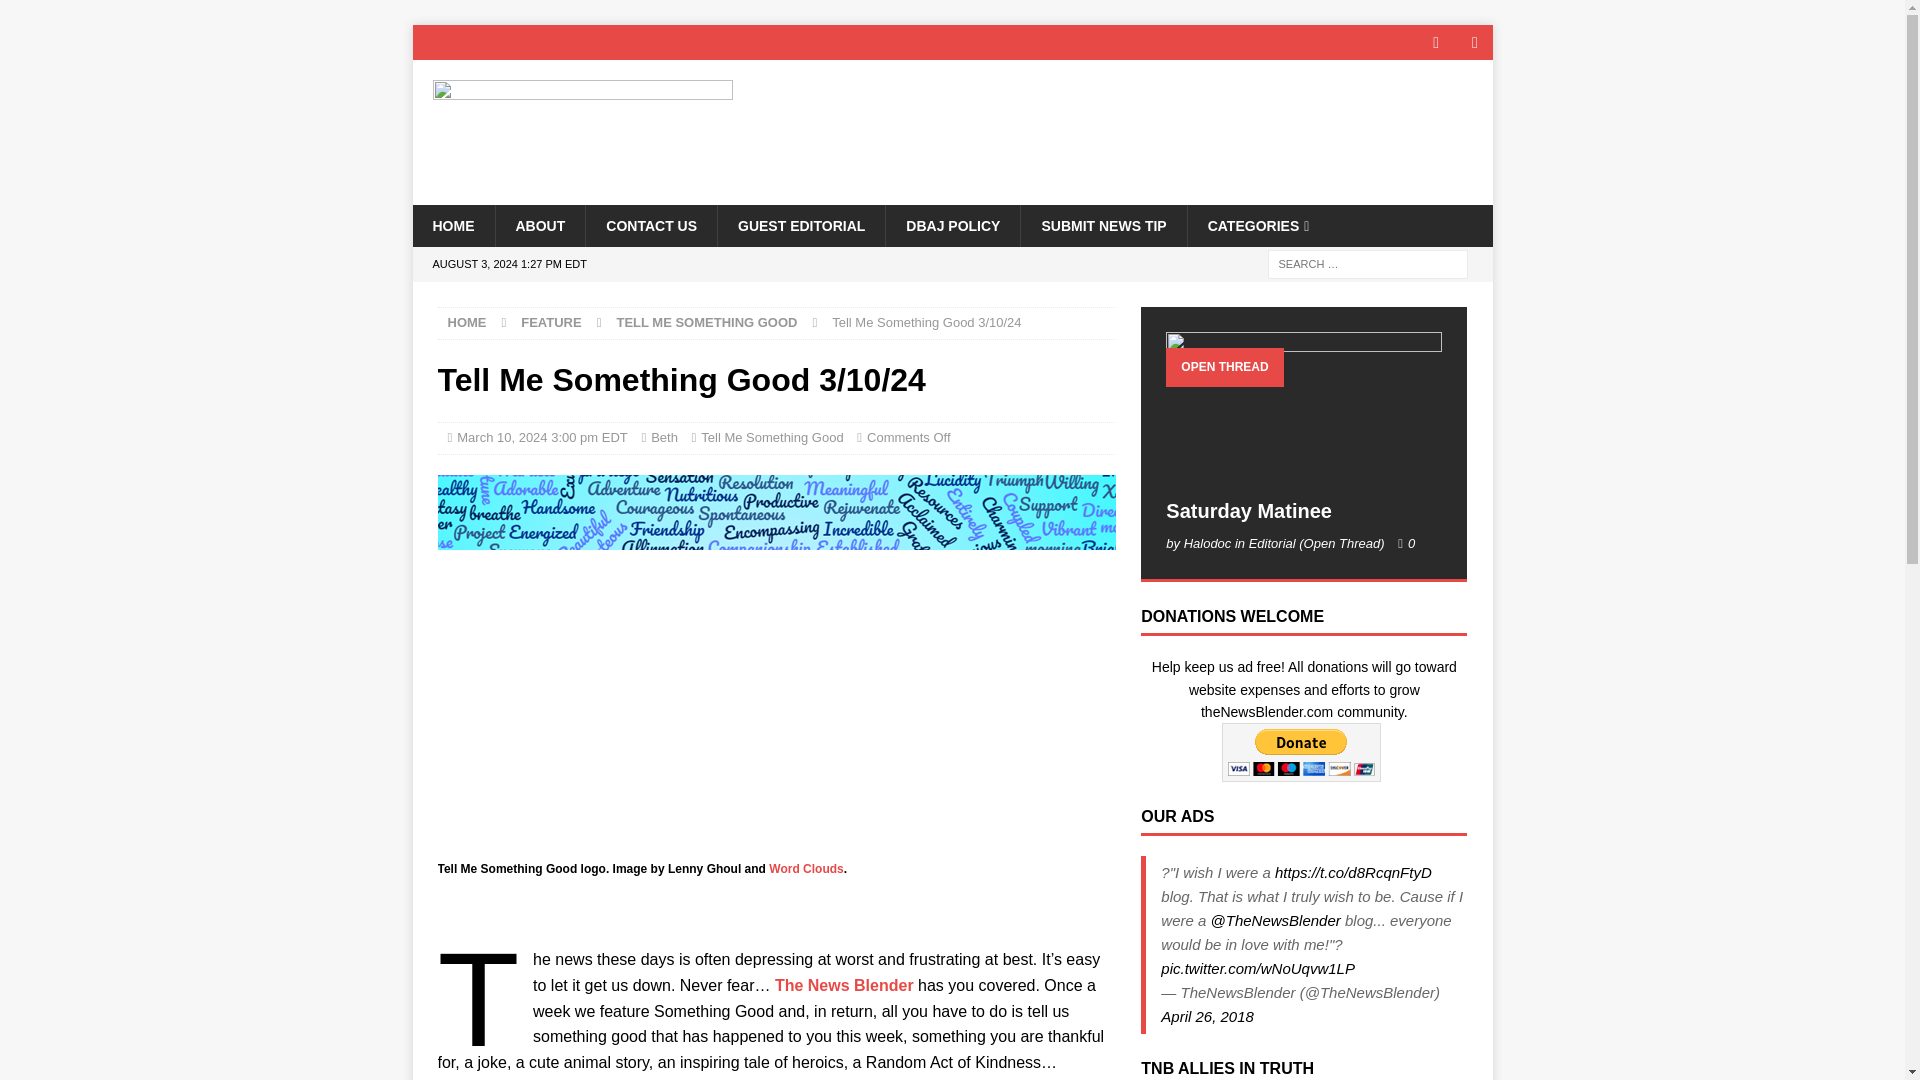  I want to click on CATEGORIES, so click(1258, 226).